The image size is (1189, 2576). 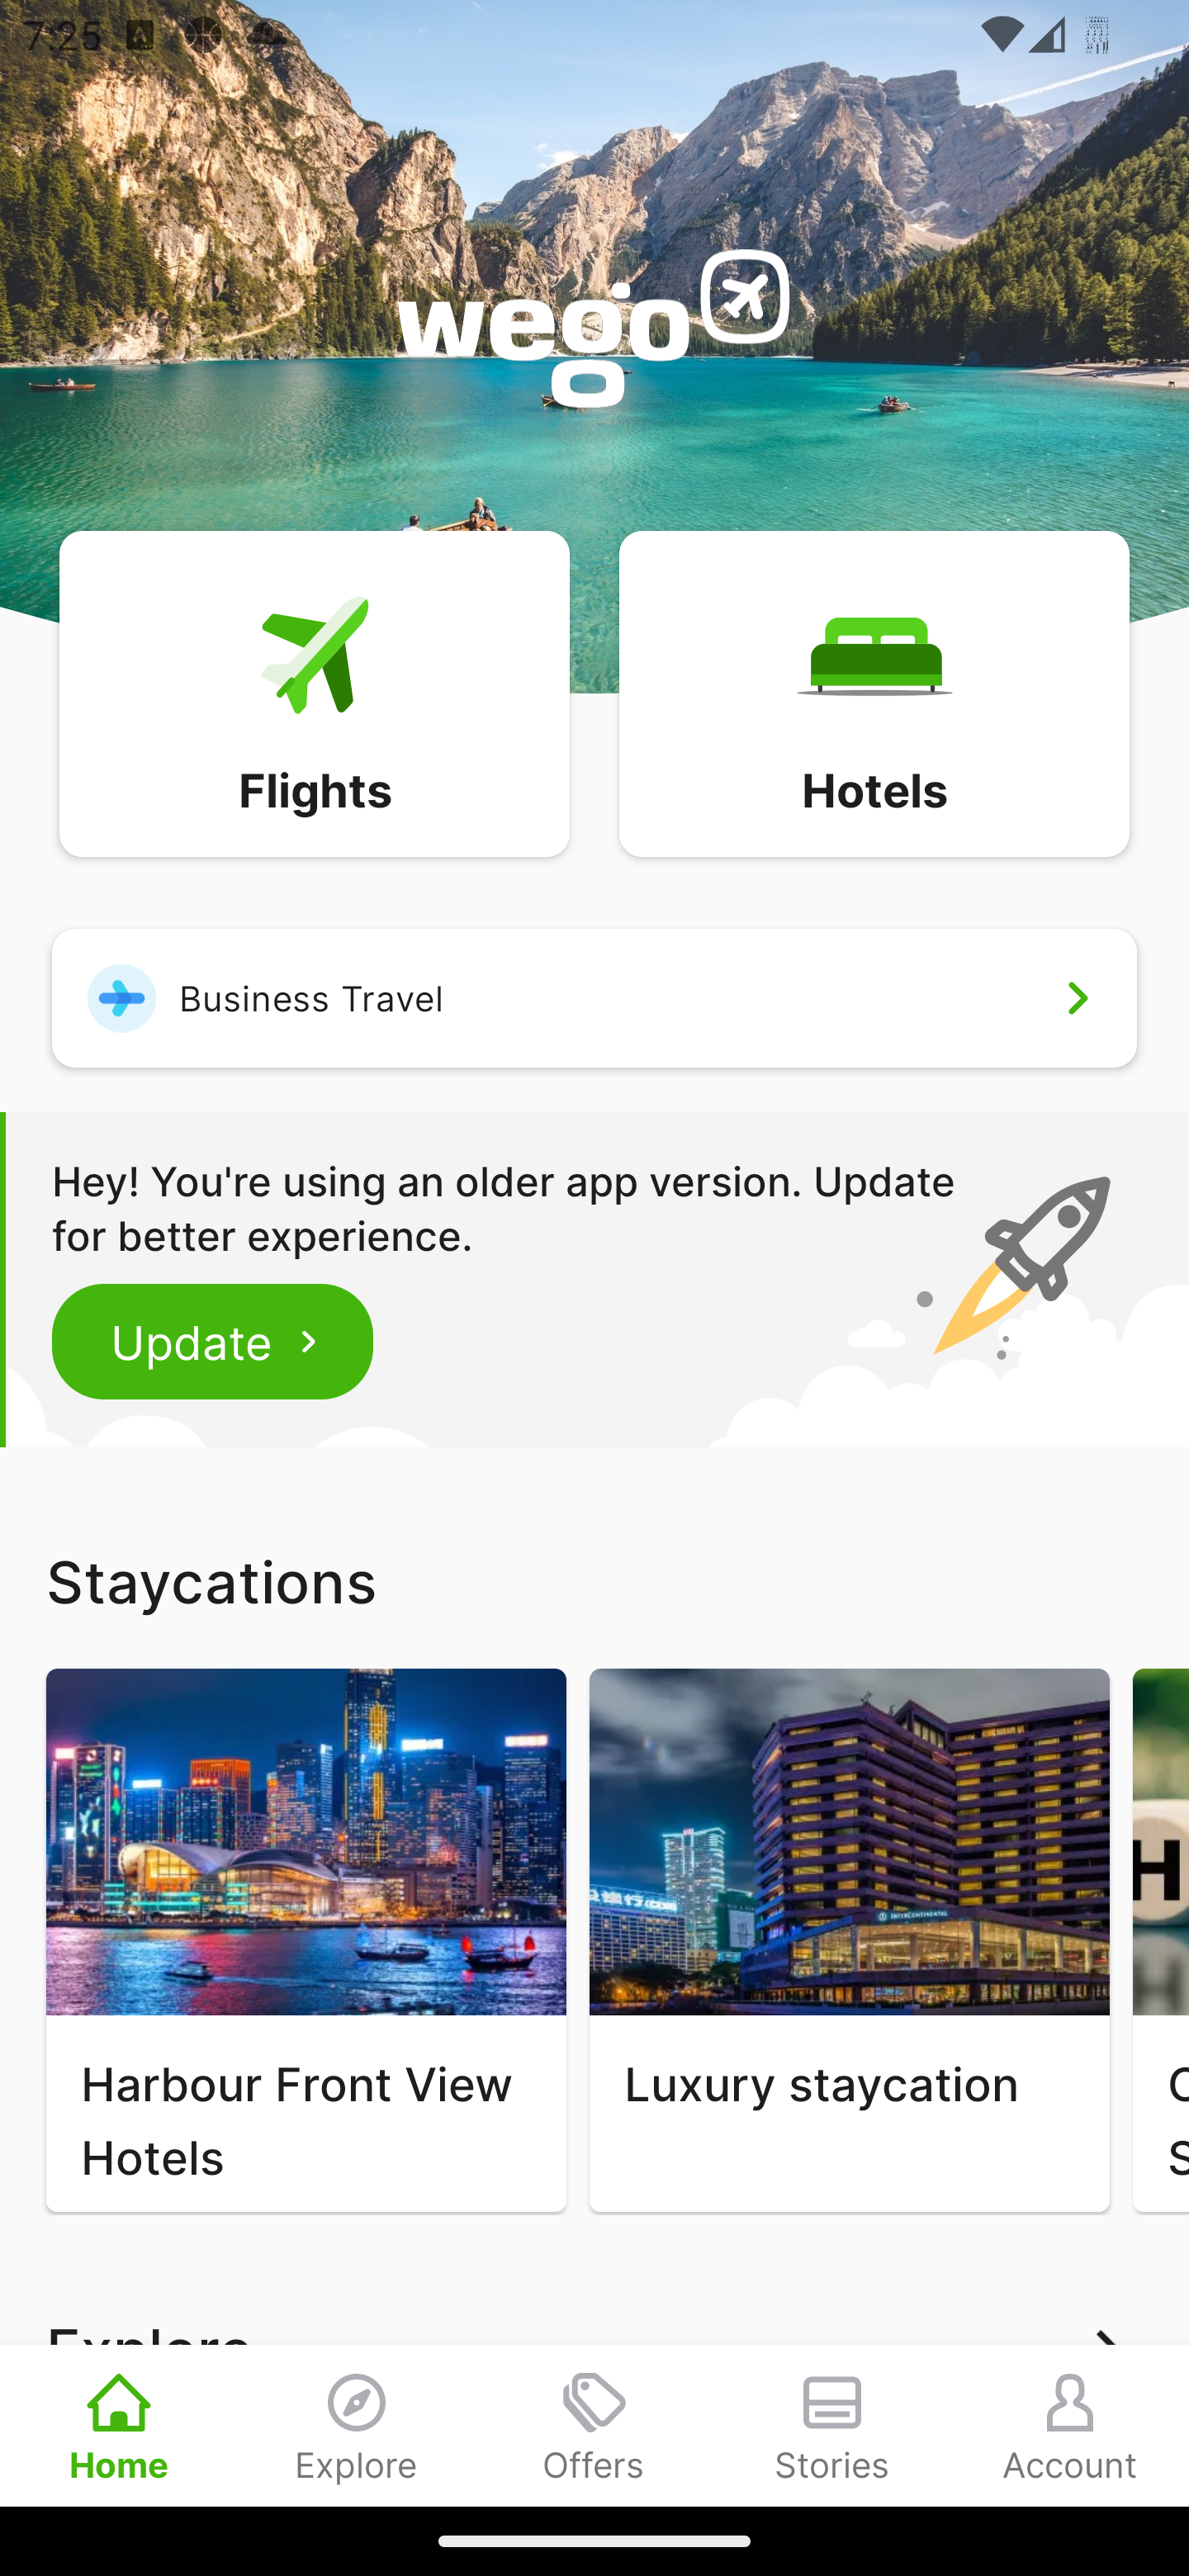 I want to click on Explore, so click(x=357, y=2425).